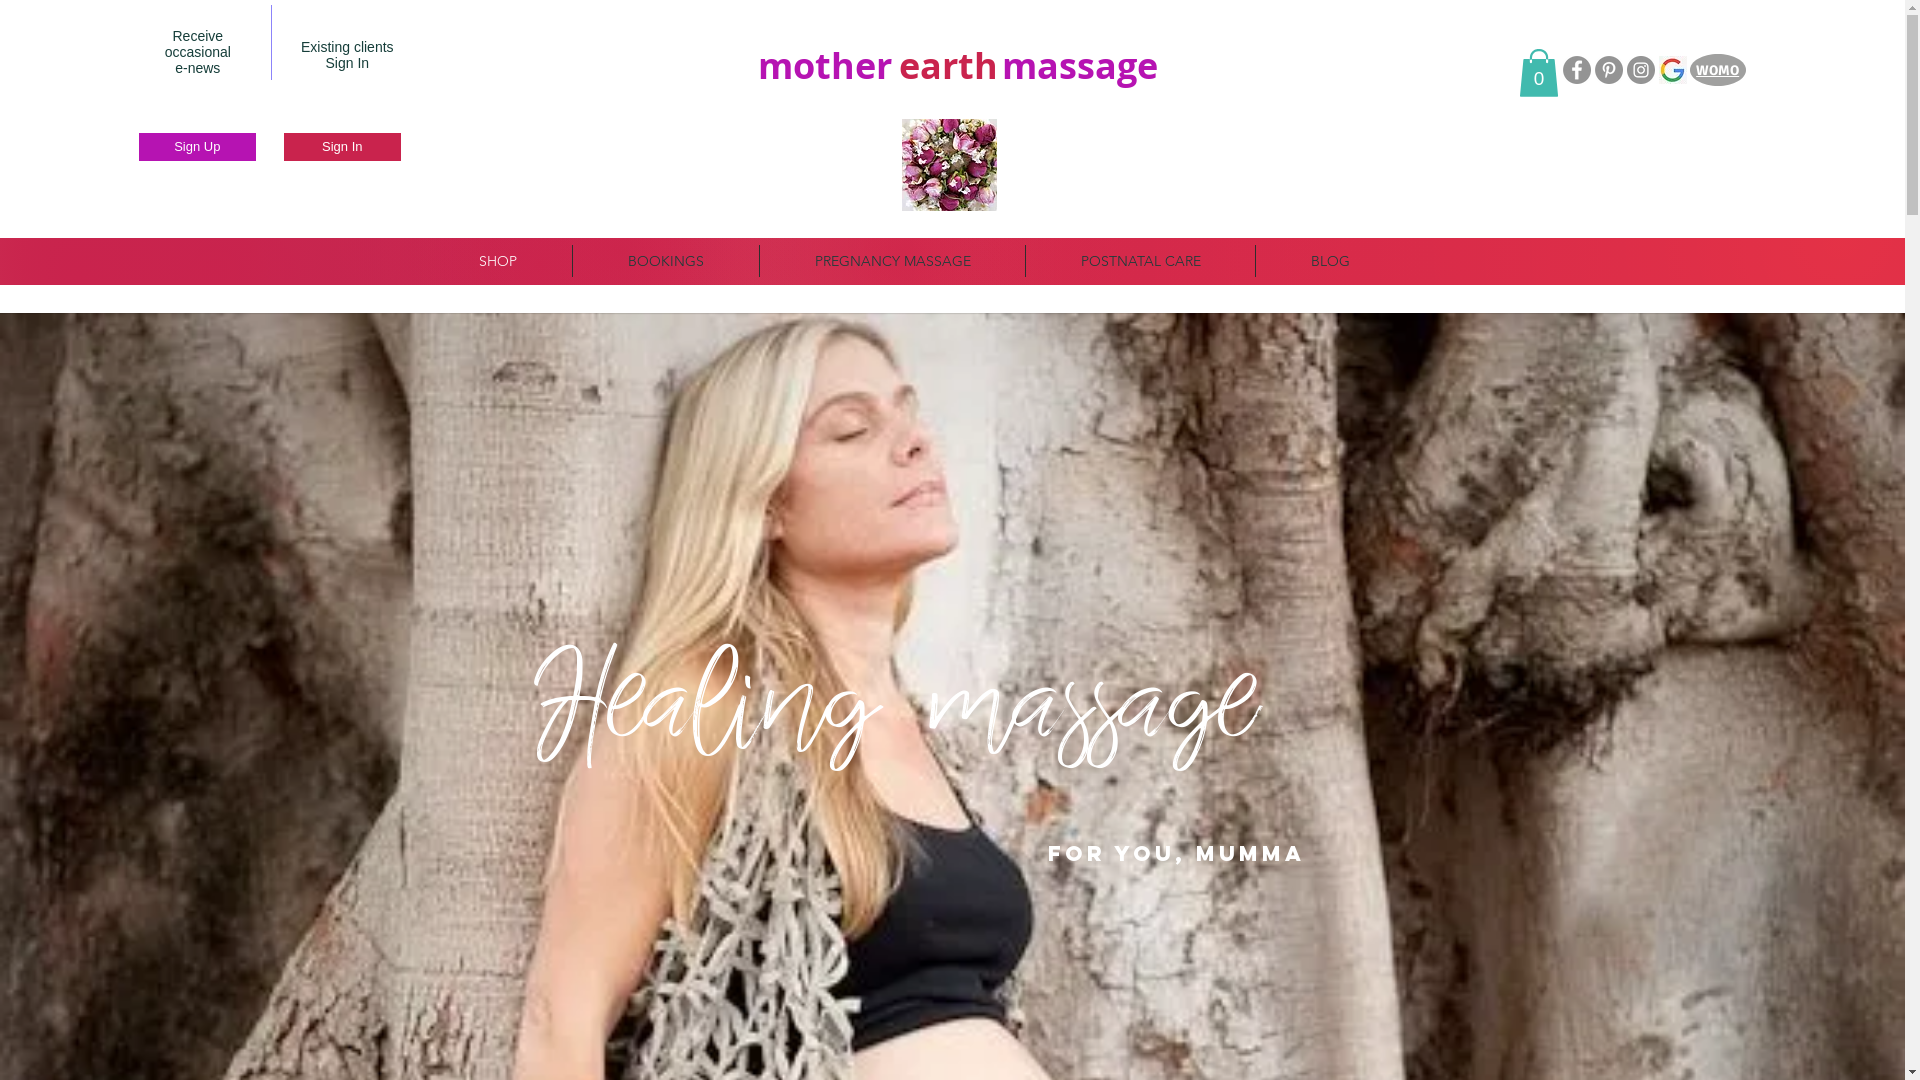  Describe the element at coordinates (1080, 64) in the screenshot. I see `massage` at that location.